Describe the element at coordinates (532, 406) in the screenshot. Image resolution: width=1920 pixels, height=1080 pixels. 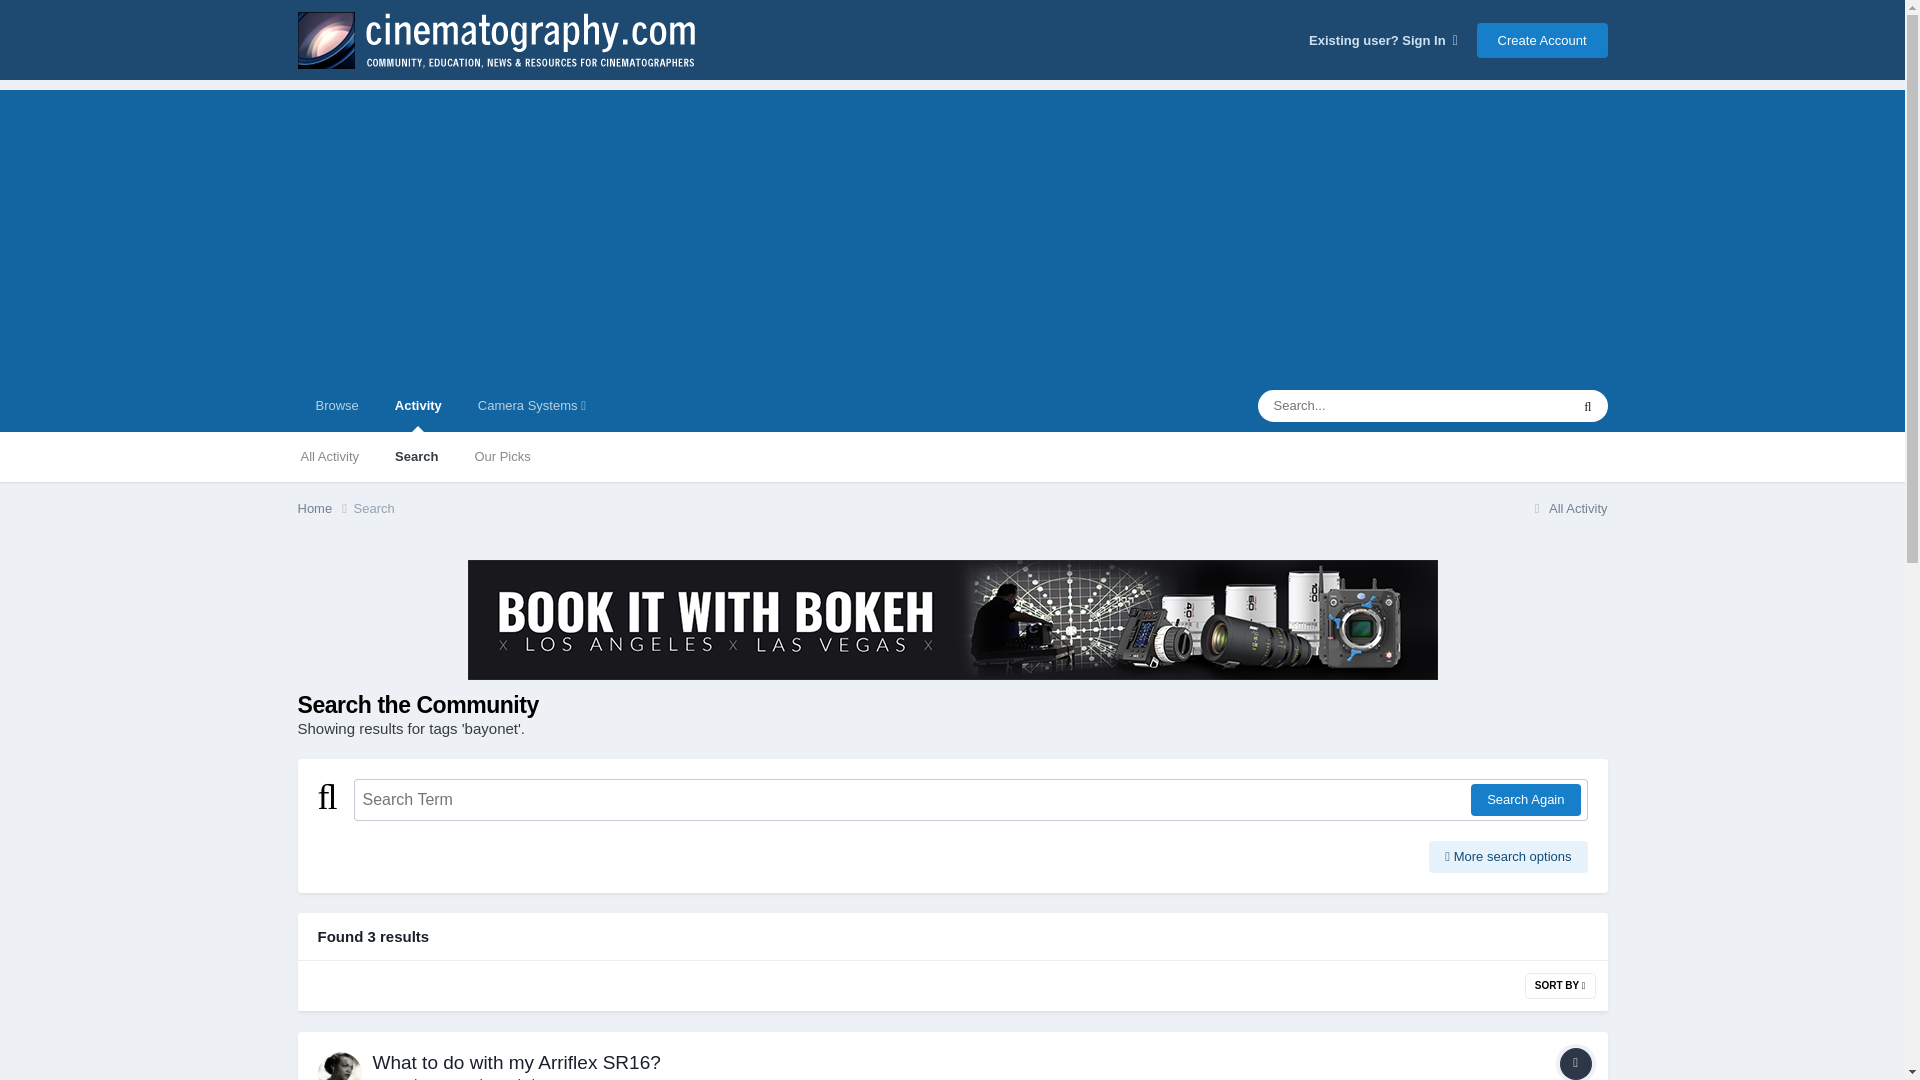
I see `Camera Systems` at that location.